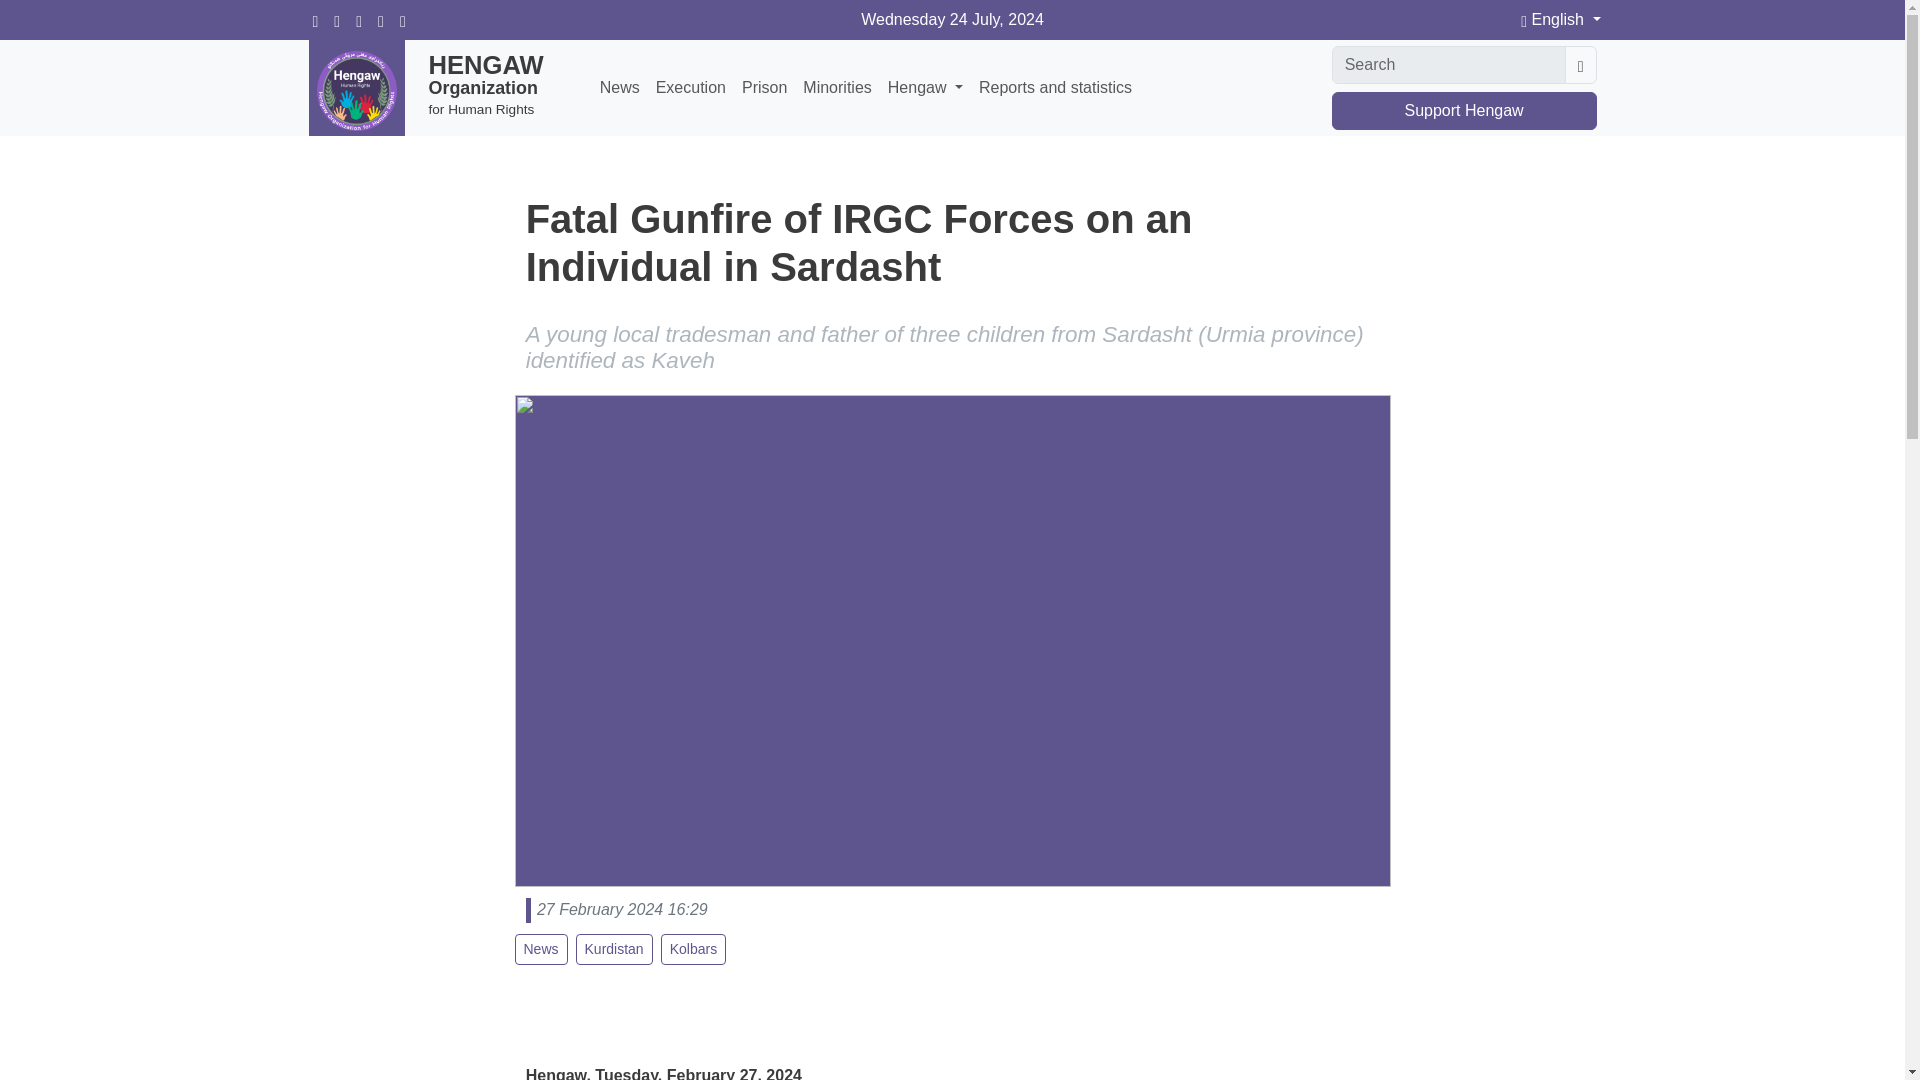 This screenshot has width=1920, height=1080. What do you see at coordinates (836, 88) in the screenshot?
I see `Minorities` at bounding box center [836, 88].